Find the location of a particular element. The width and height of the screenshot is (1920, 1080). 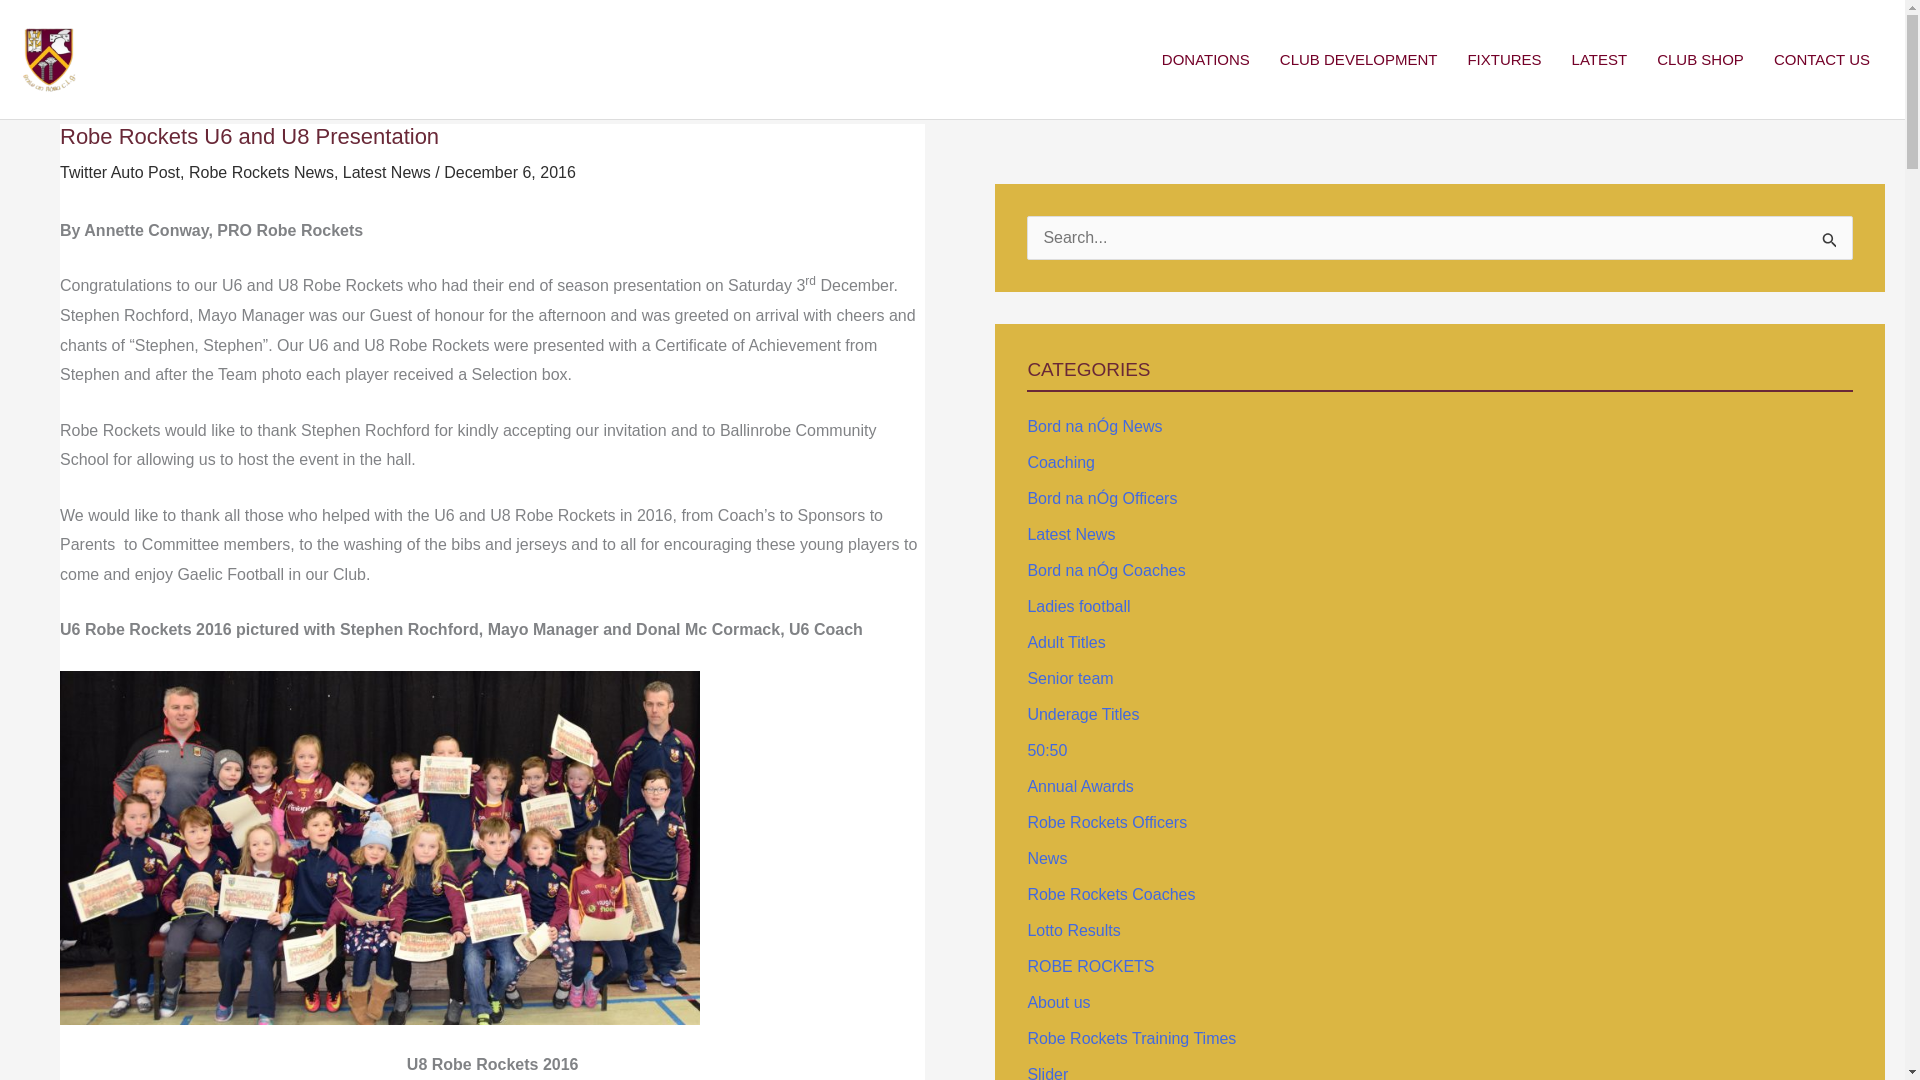

Latest News is located at coordinates (386, 172).